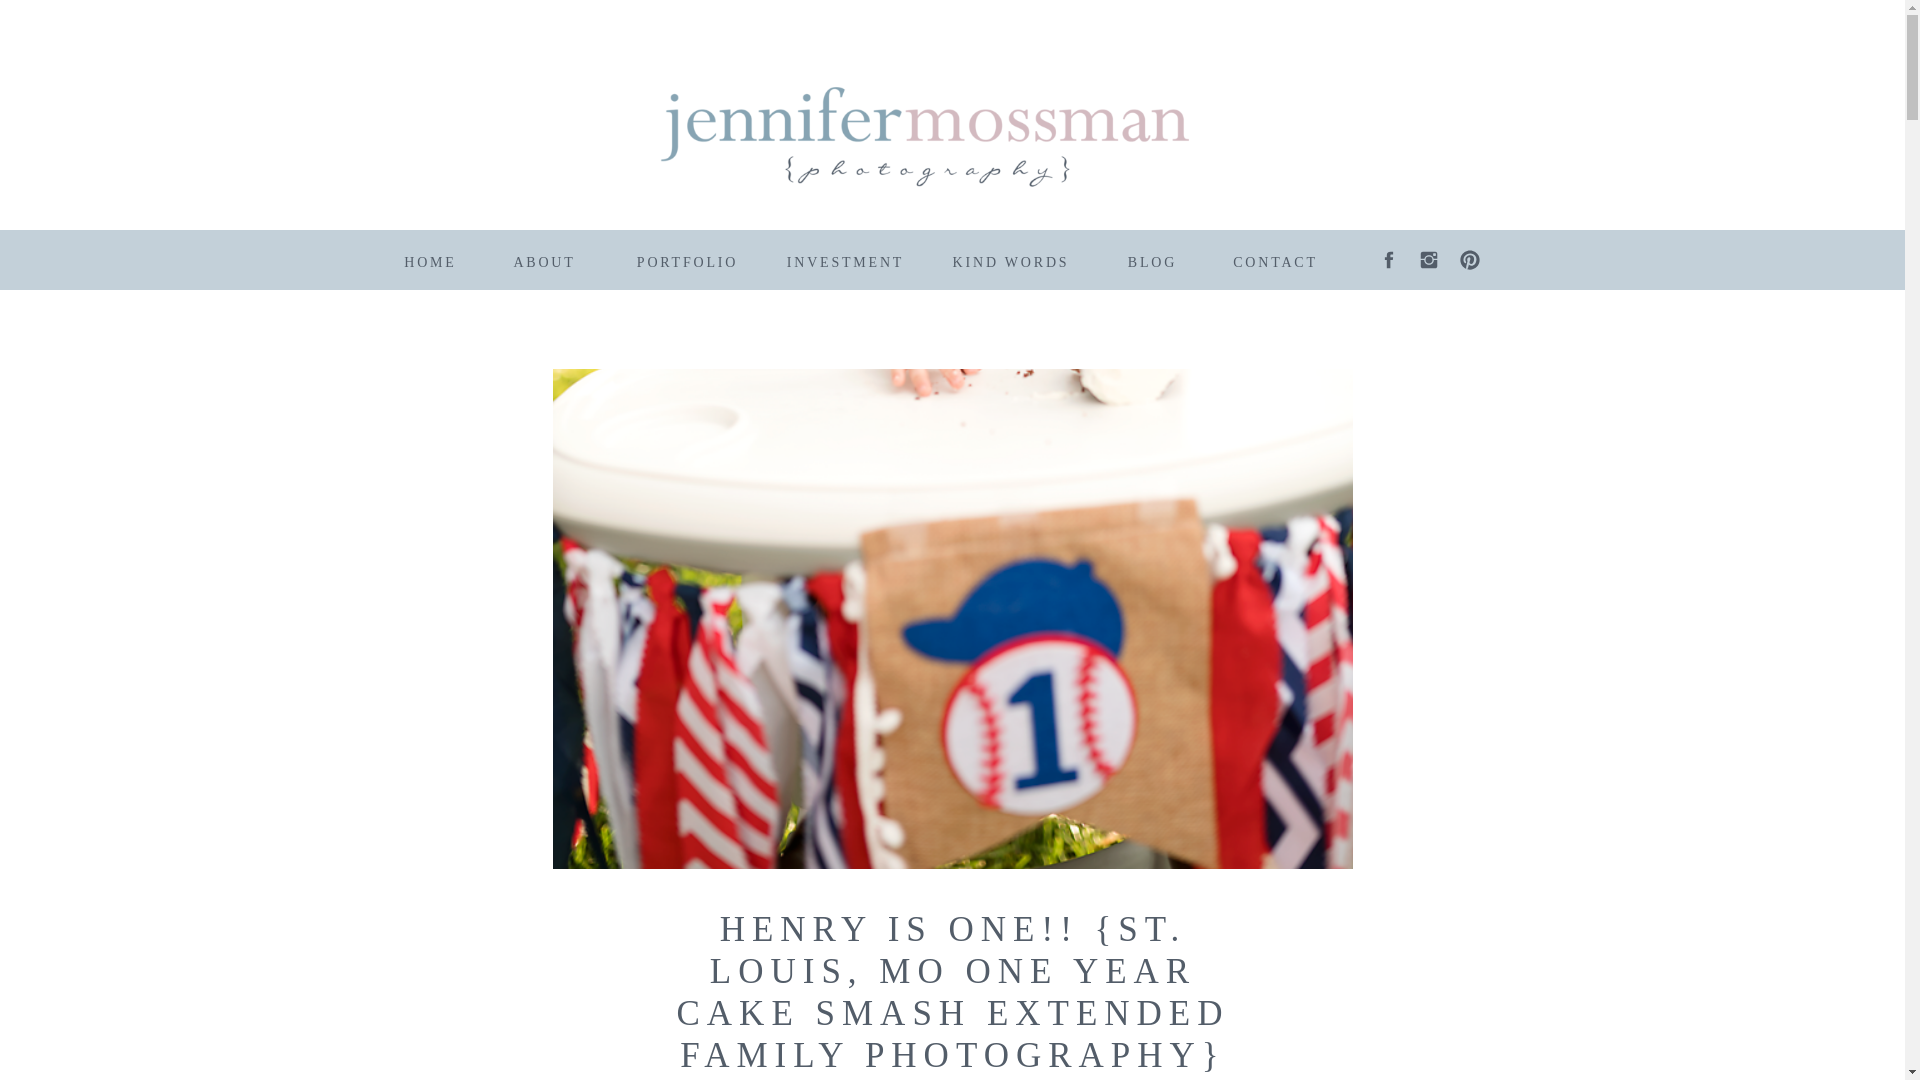 Image resolution: width=1920 pixels, height=1080 pixels. I want to click on KIND WORDS, so click(1012, 258).